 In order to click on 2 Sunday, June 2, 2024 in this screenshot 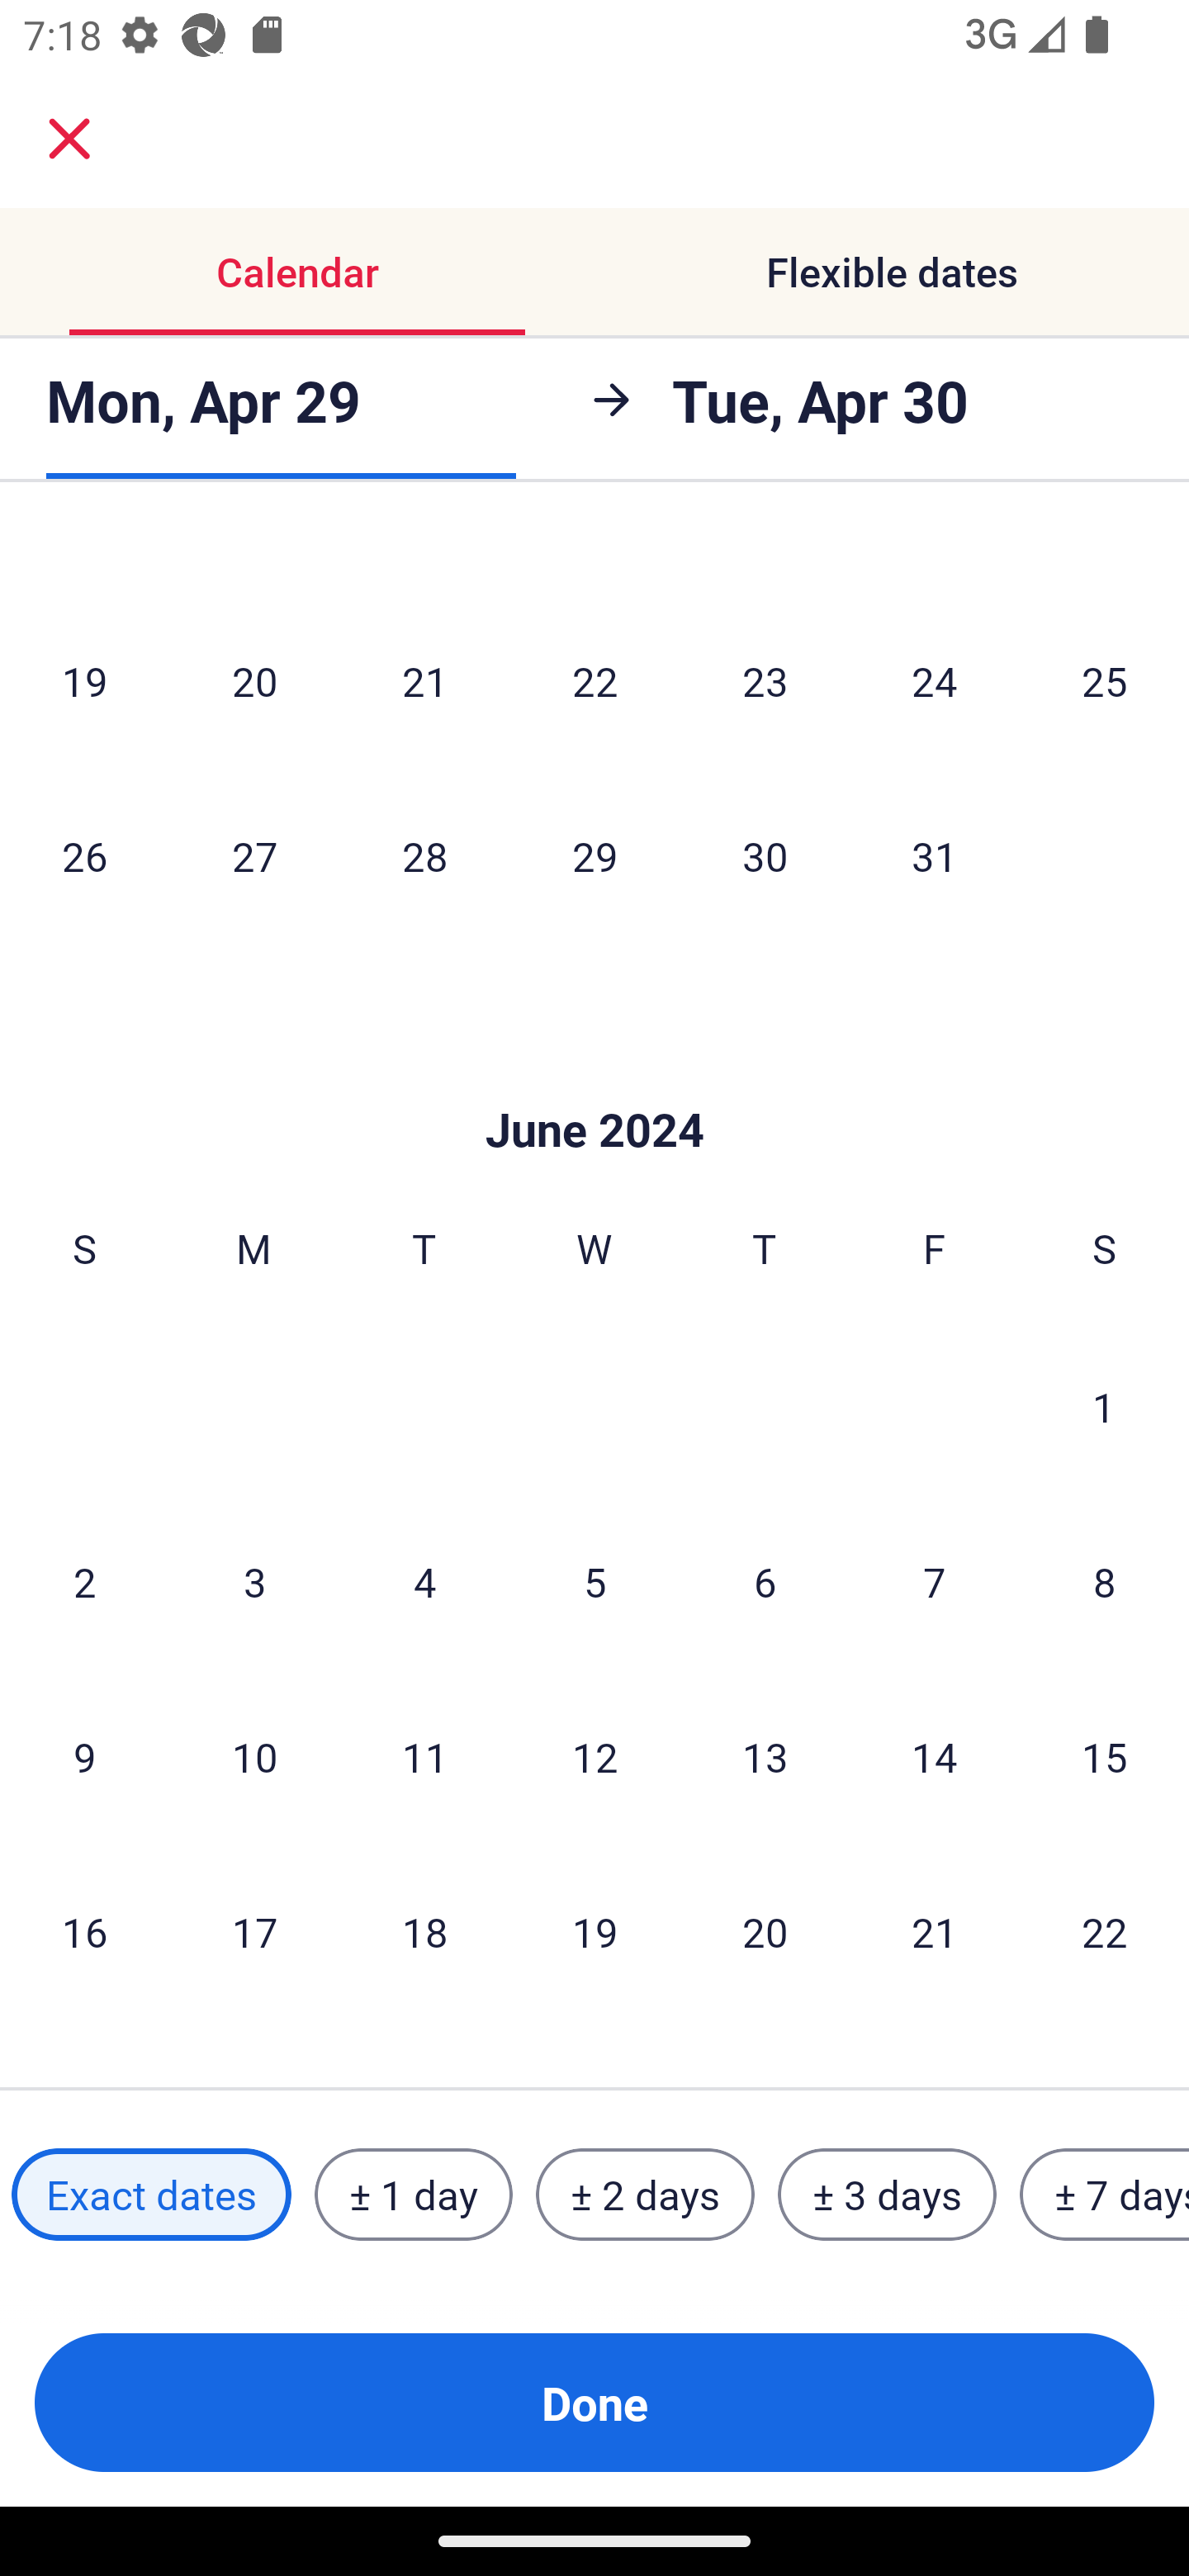, I will do `click(84, 1581)`.